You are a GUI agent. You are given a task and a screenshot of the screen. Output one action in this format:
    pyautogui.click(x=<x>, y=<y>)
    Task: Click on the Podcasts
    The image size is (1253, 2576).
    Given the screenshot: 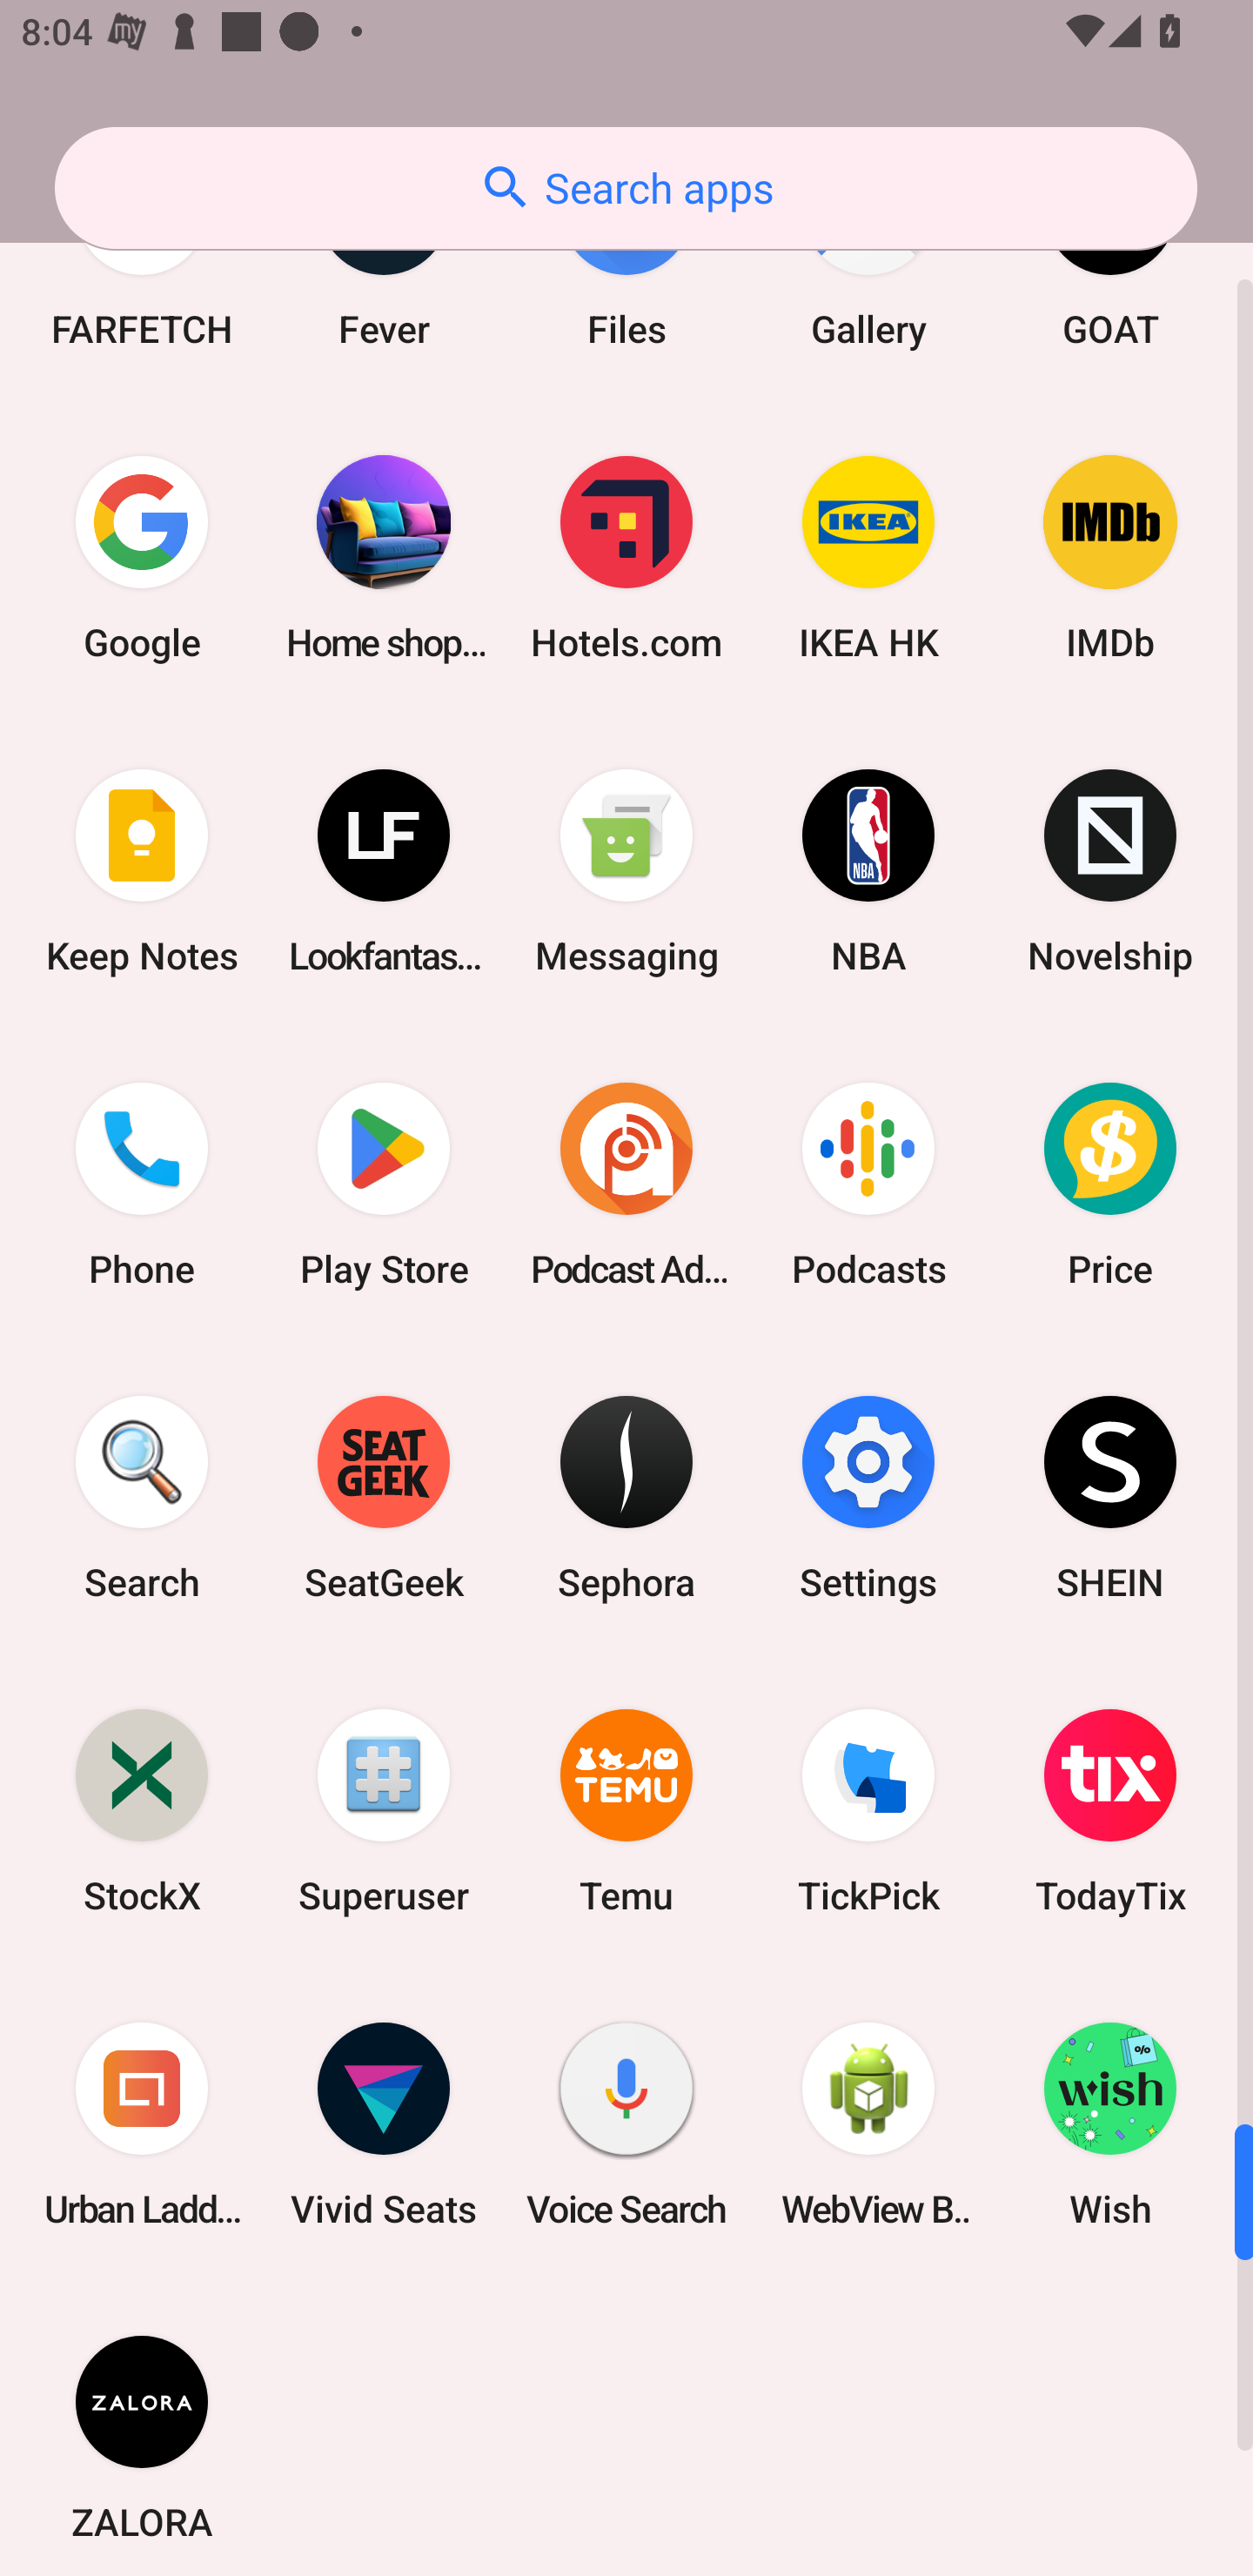 What is the action you would take?
    pyautogui.click(x=868, y=1185)
    